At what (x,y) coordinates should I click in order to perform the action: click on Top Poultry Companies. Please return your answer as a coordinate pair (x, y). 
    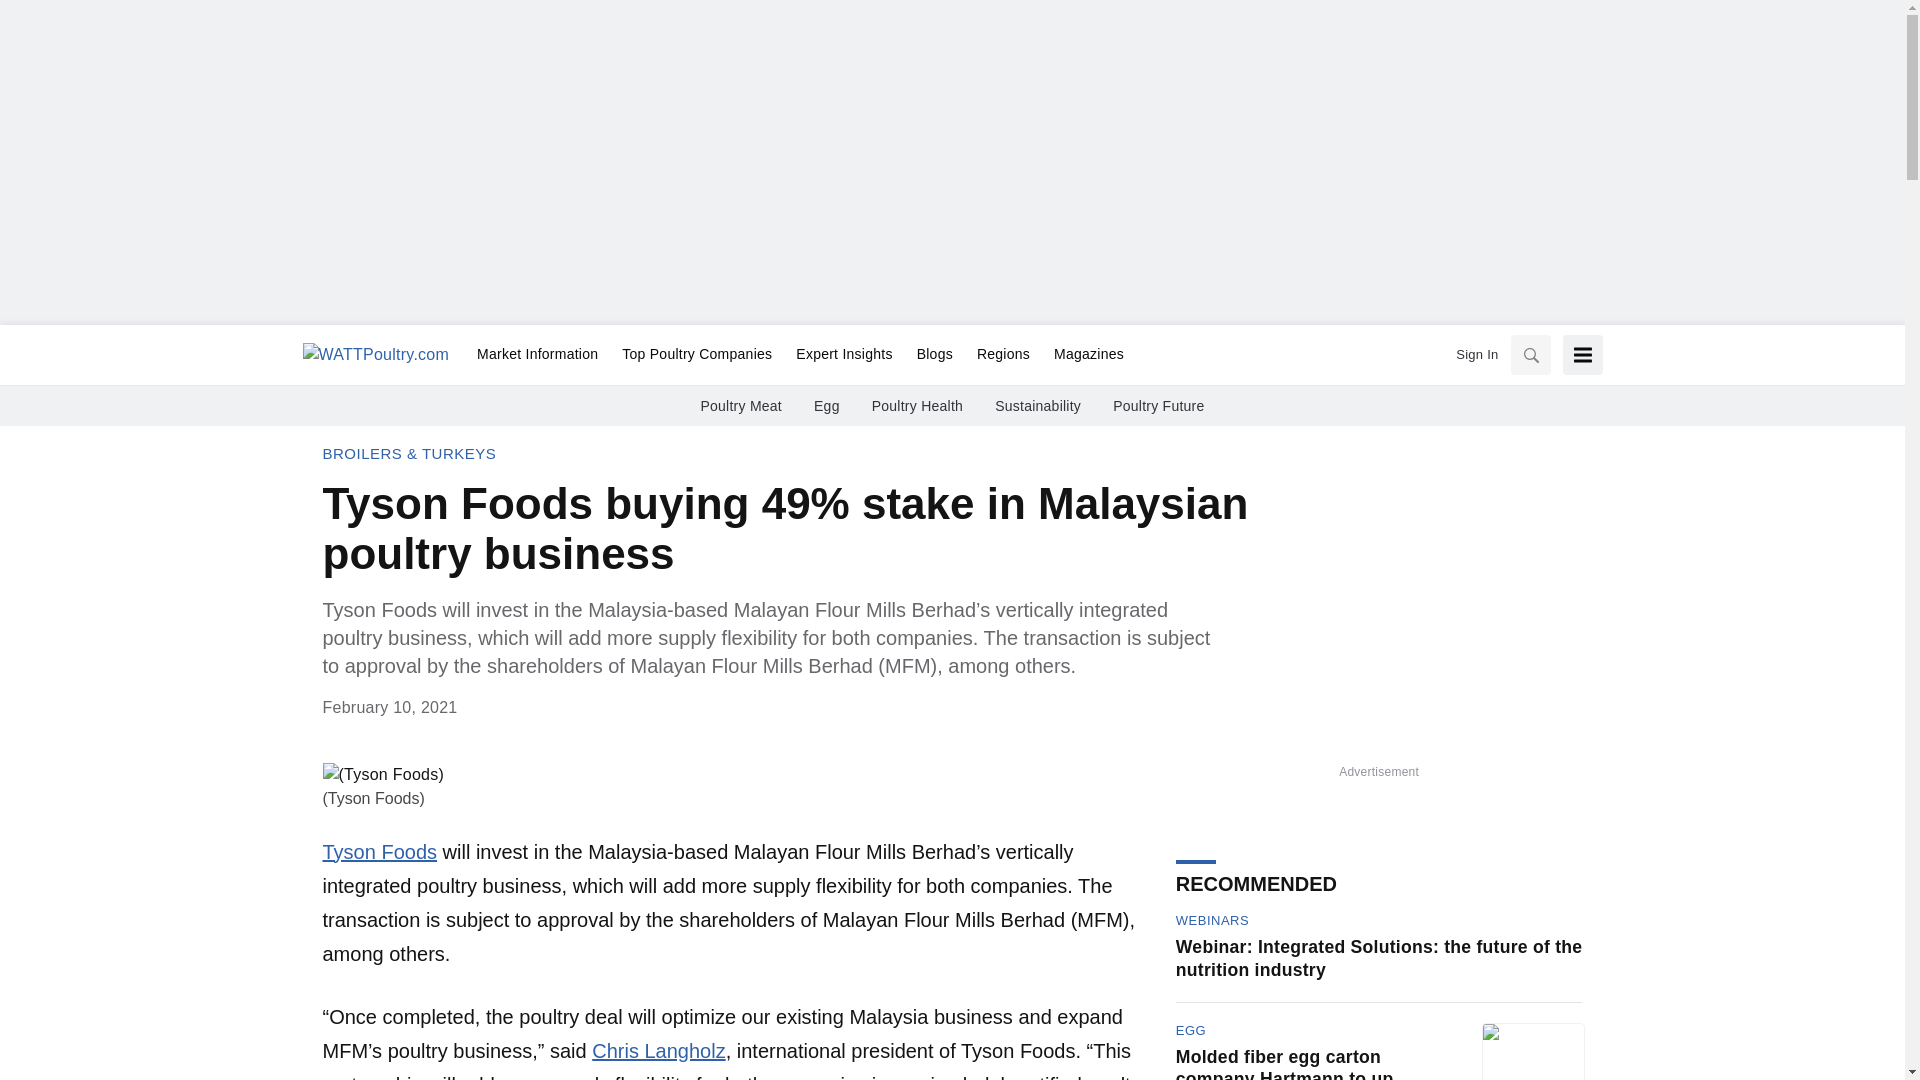
    Looking at the image, I should click on (696, 355).